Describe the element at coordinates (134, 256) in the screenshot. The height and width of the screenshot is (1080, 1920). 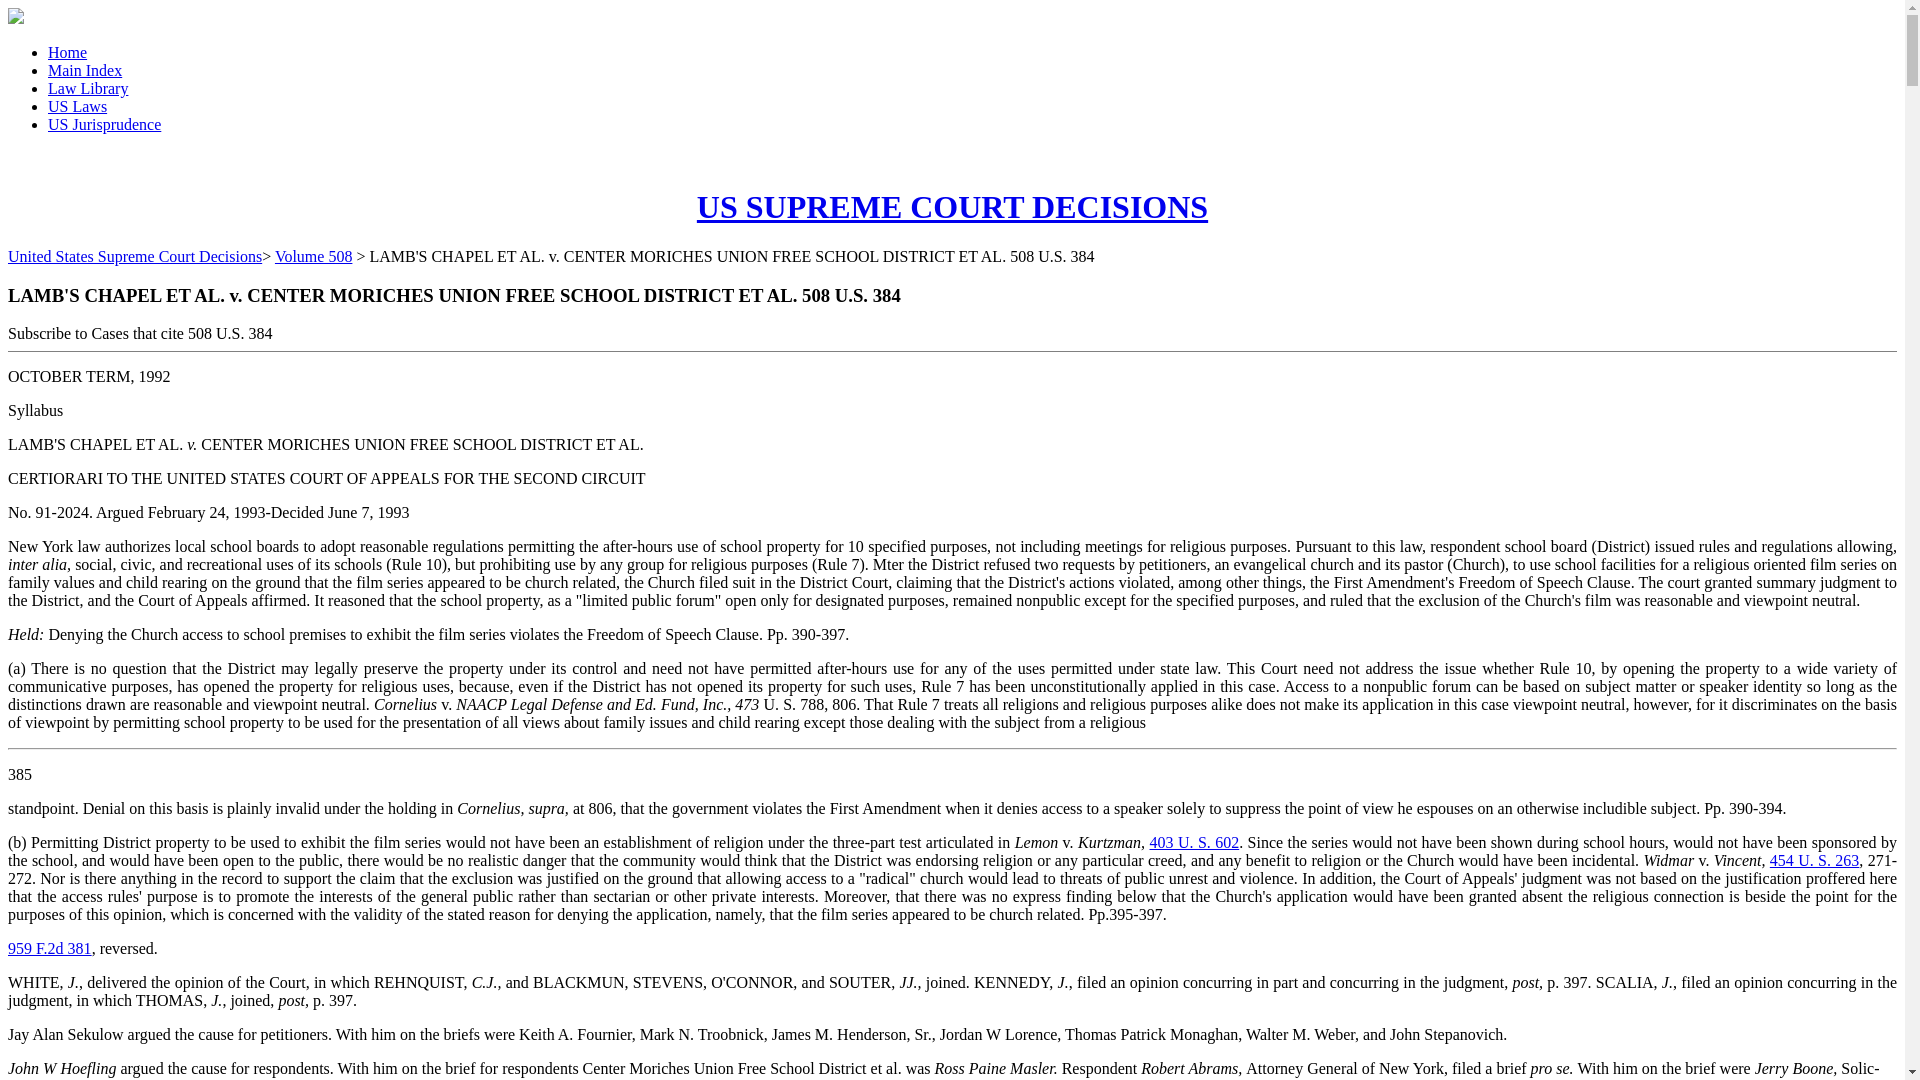
I see `United States Supreme Court Decisions` at that location.